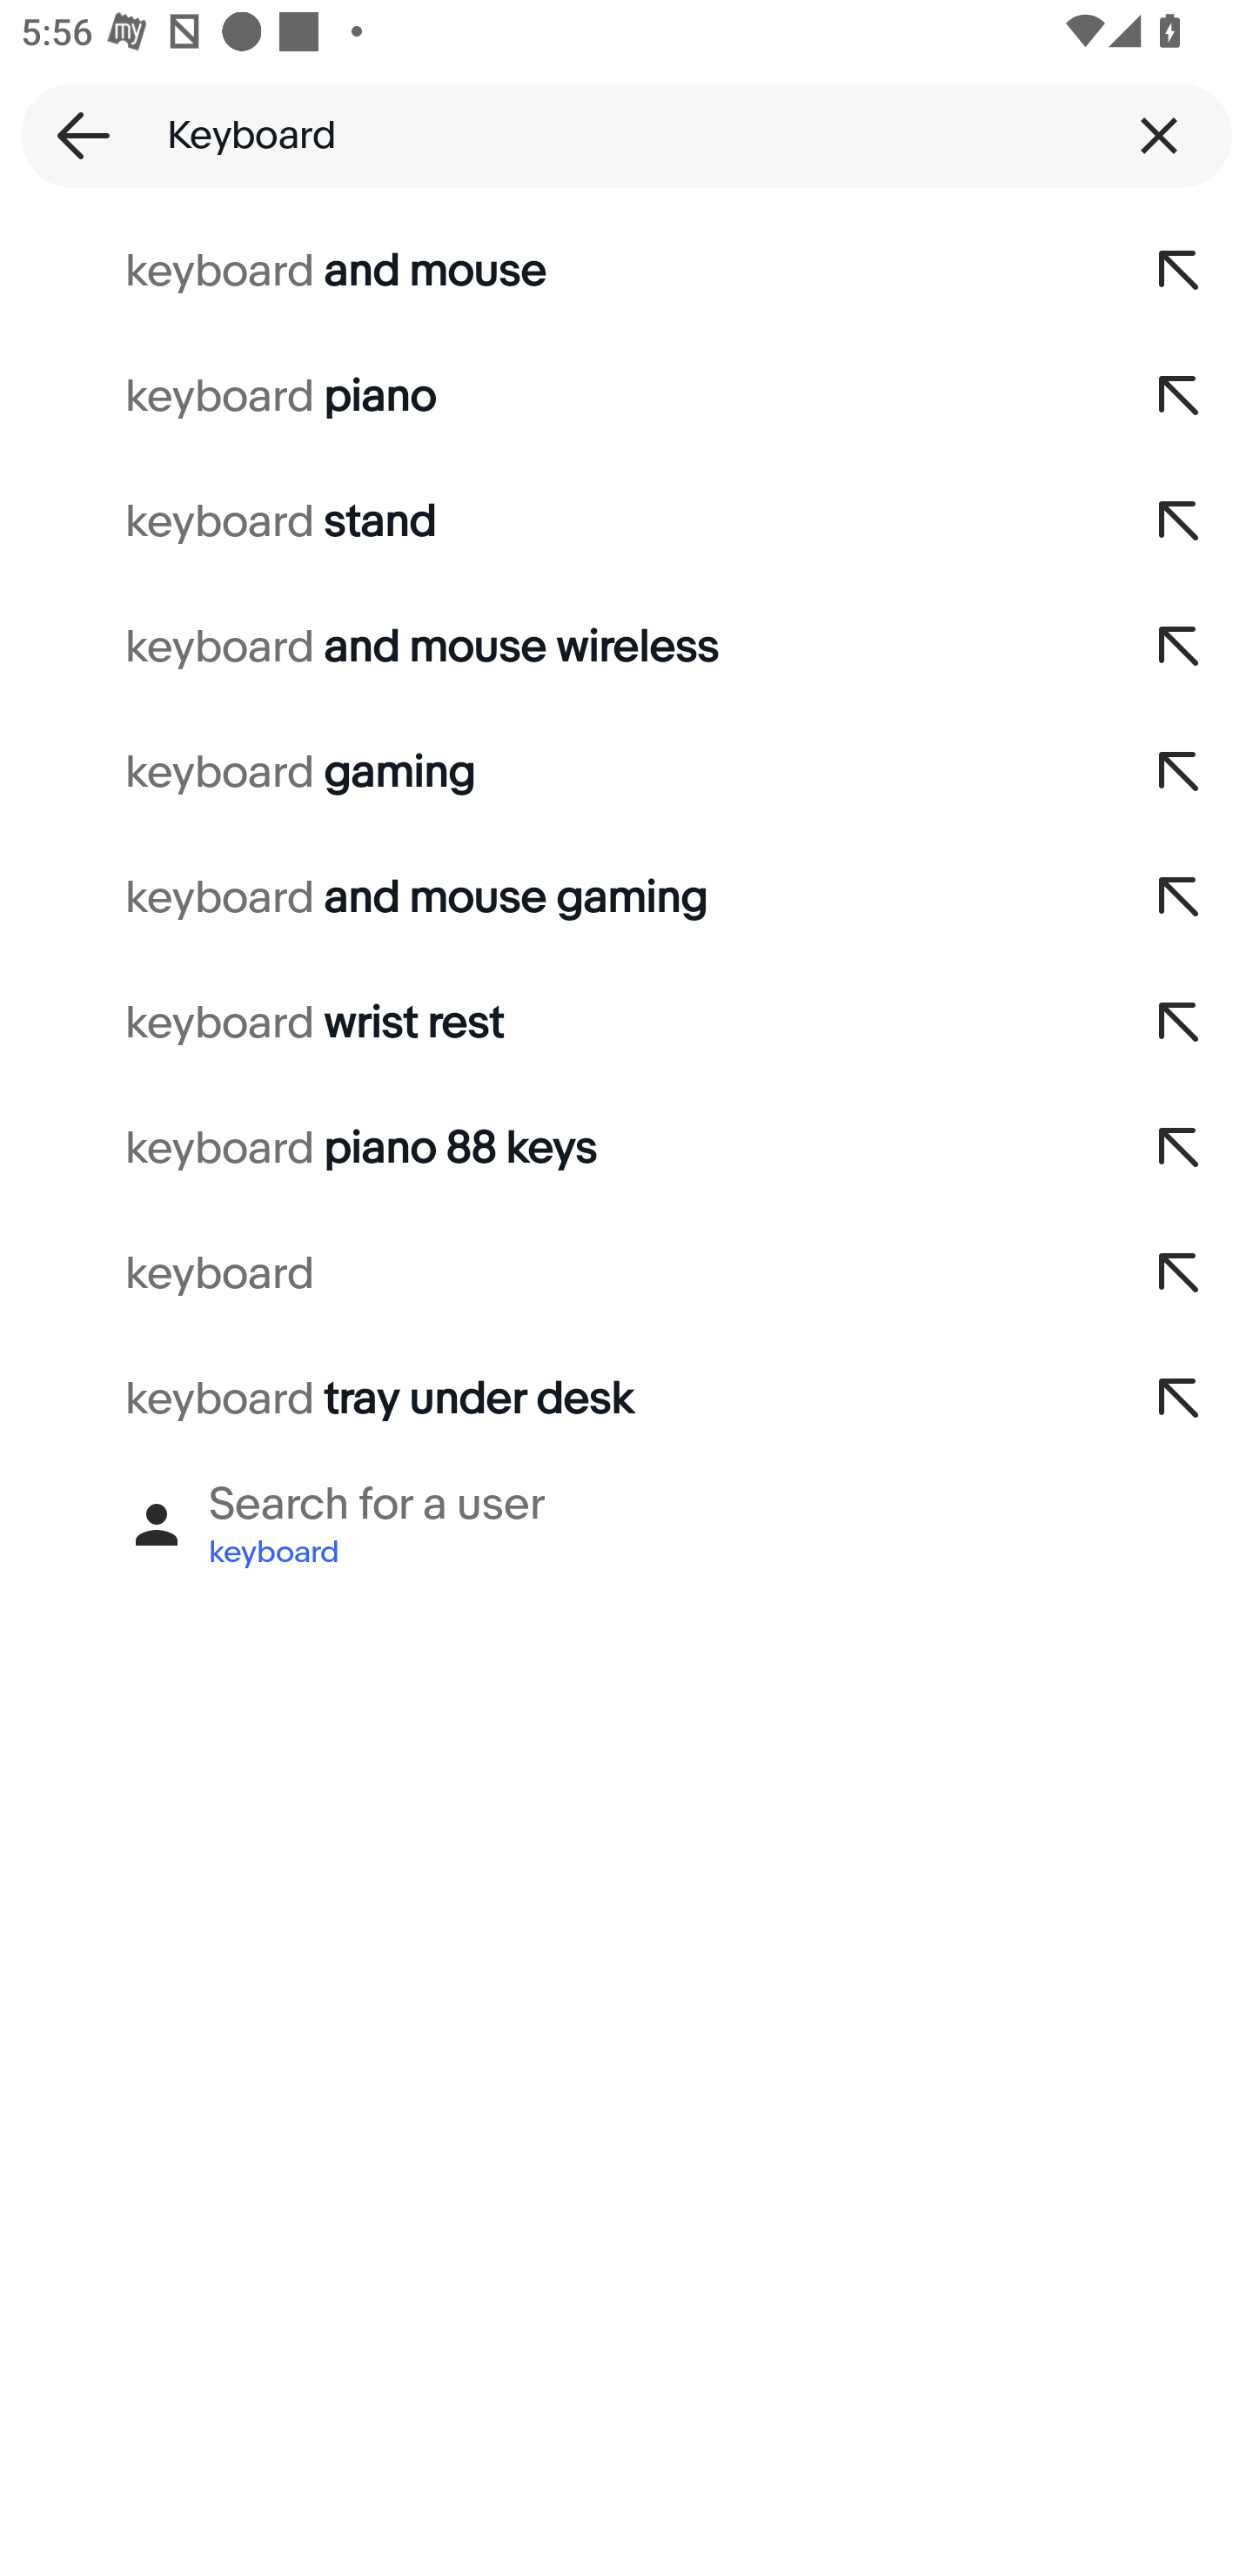 The image size is (1253, 2576). What do you see at coordinates (1180, 520) in the screenshot?
I see `Add to search query,keyboard stand` at bounding box center [1180, 520].